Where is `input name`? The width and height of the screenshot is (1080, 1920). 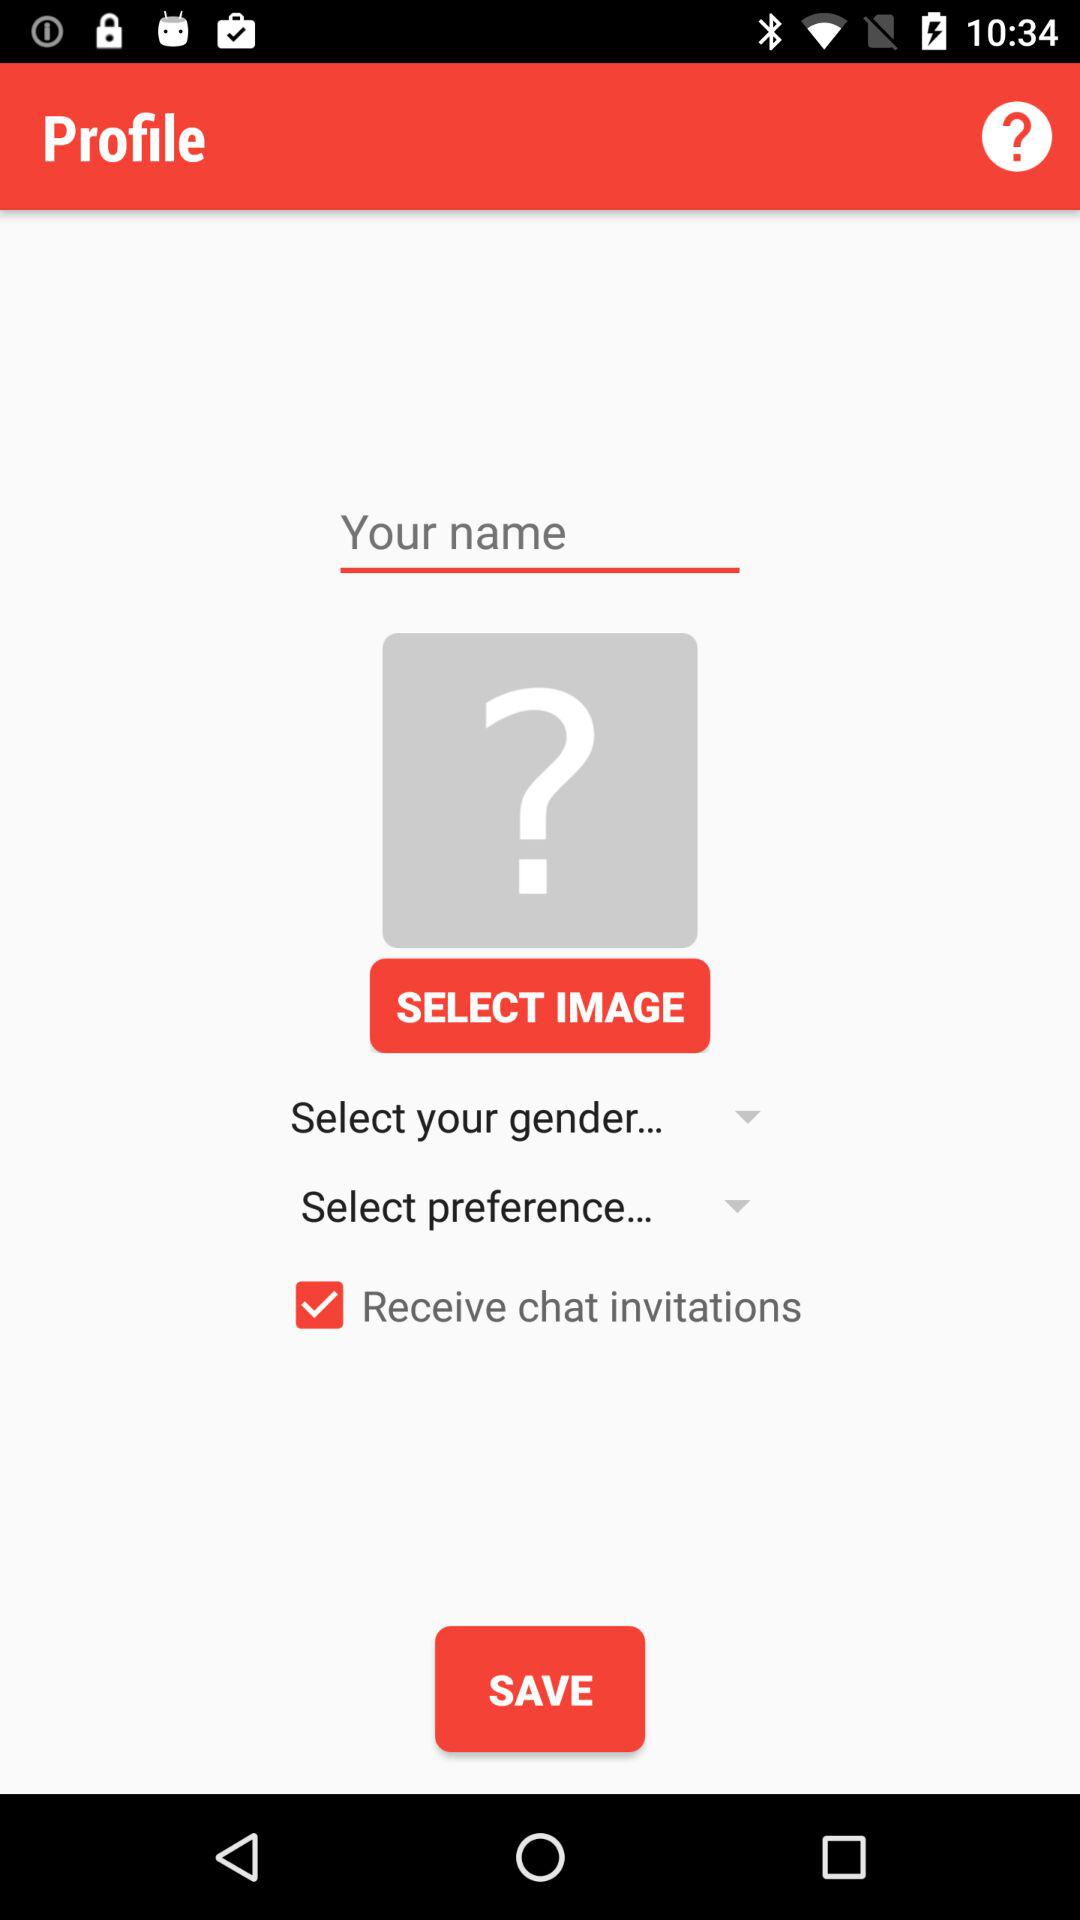
input name is located at coordinates (540, 532).